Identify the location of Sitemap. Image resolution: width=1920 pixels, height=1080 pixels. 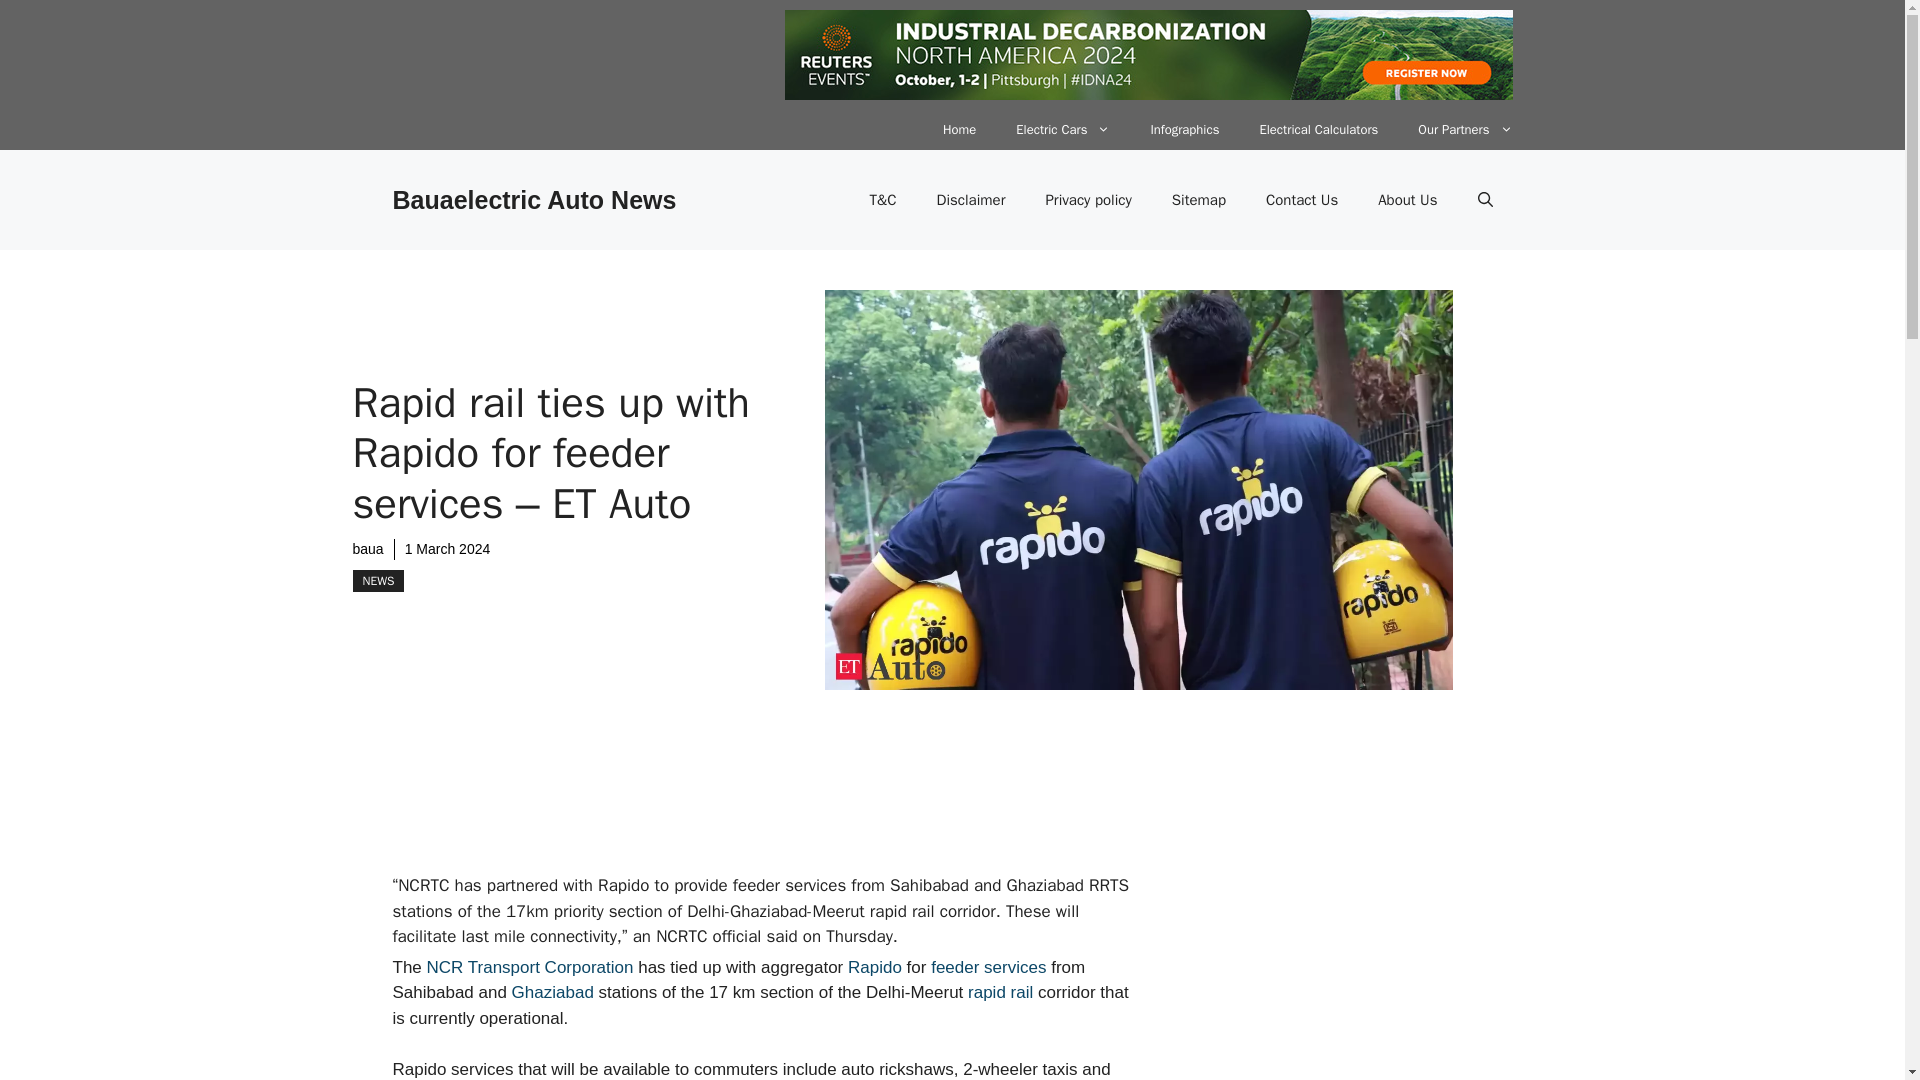
(1199, 200).